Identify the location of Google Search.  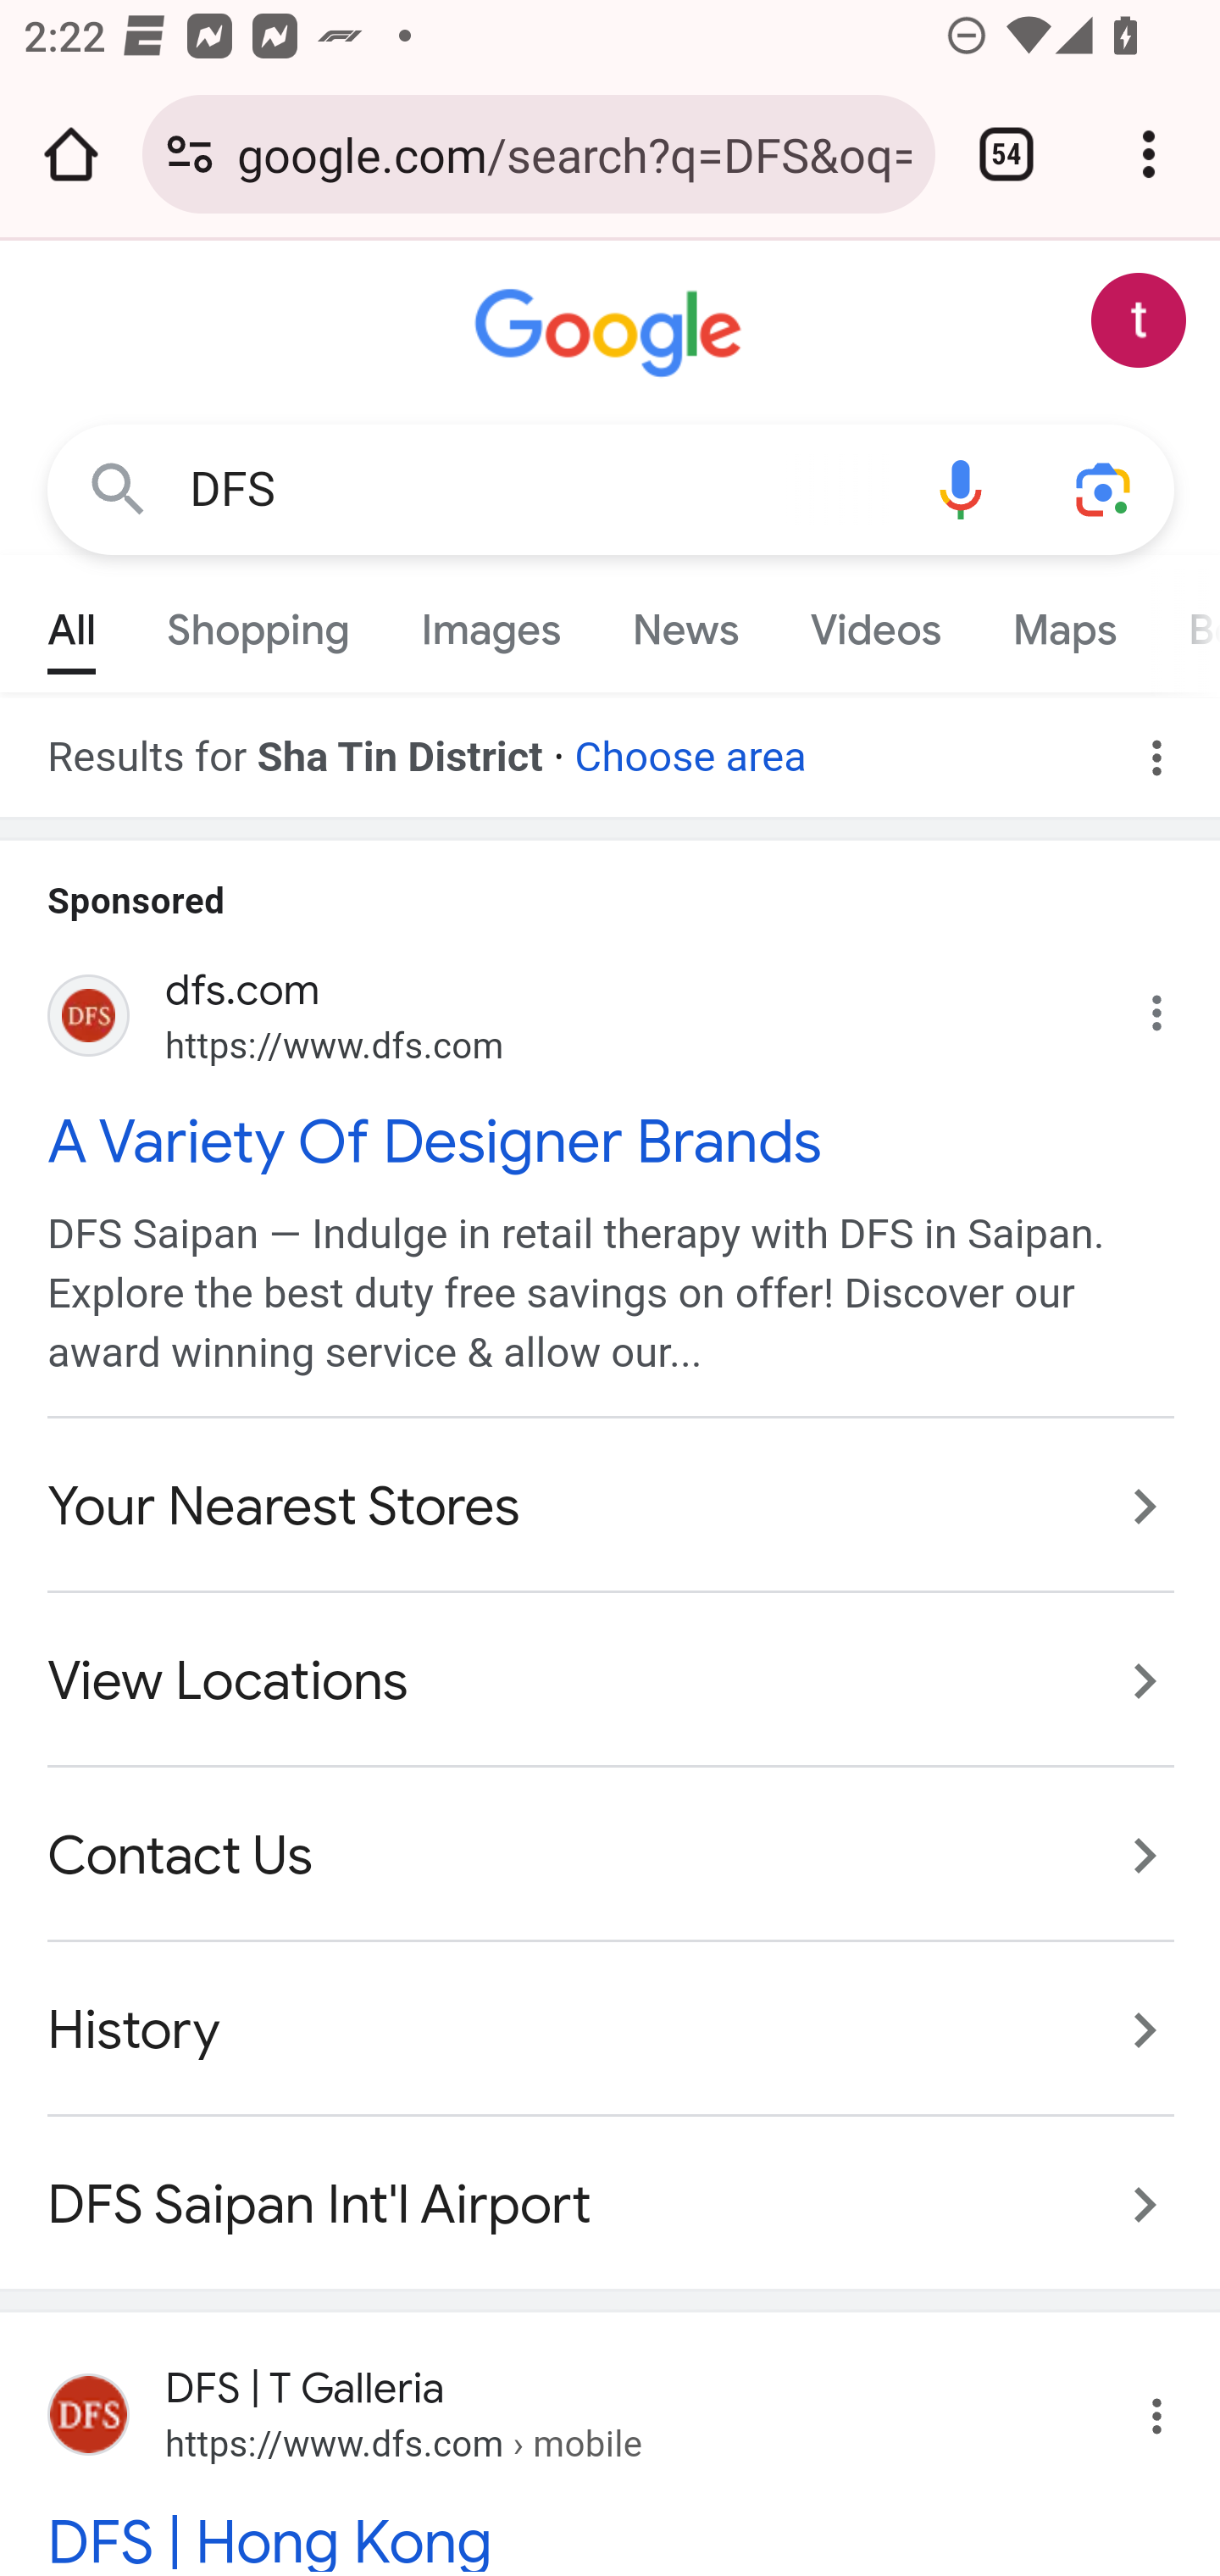
(119, 488).